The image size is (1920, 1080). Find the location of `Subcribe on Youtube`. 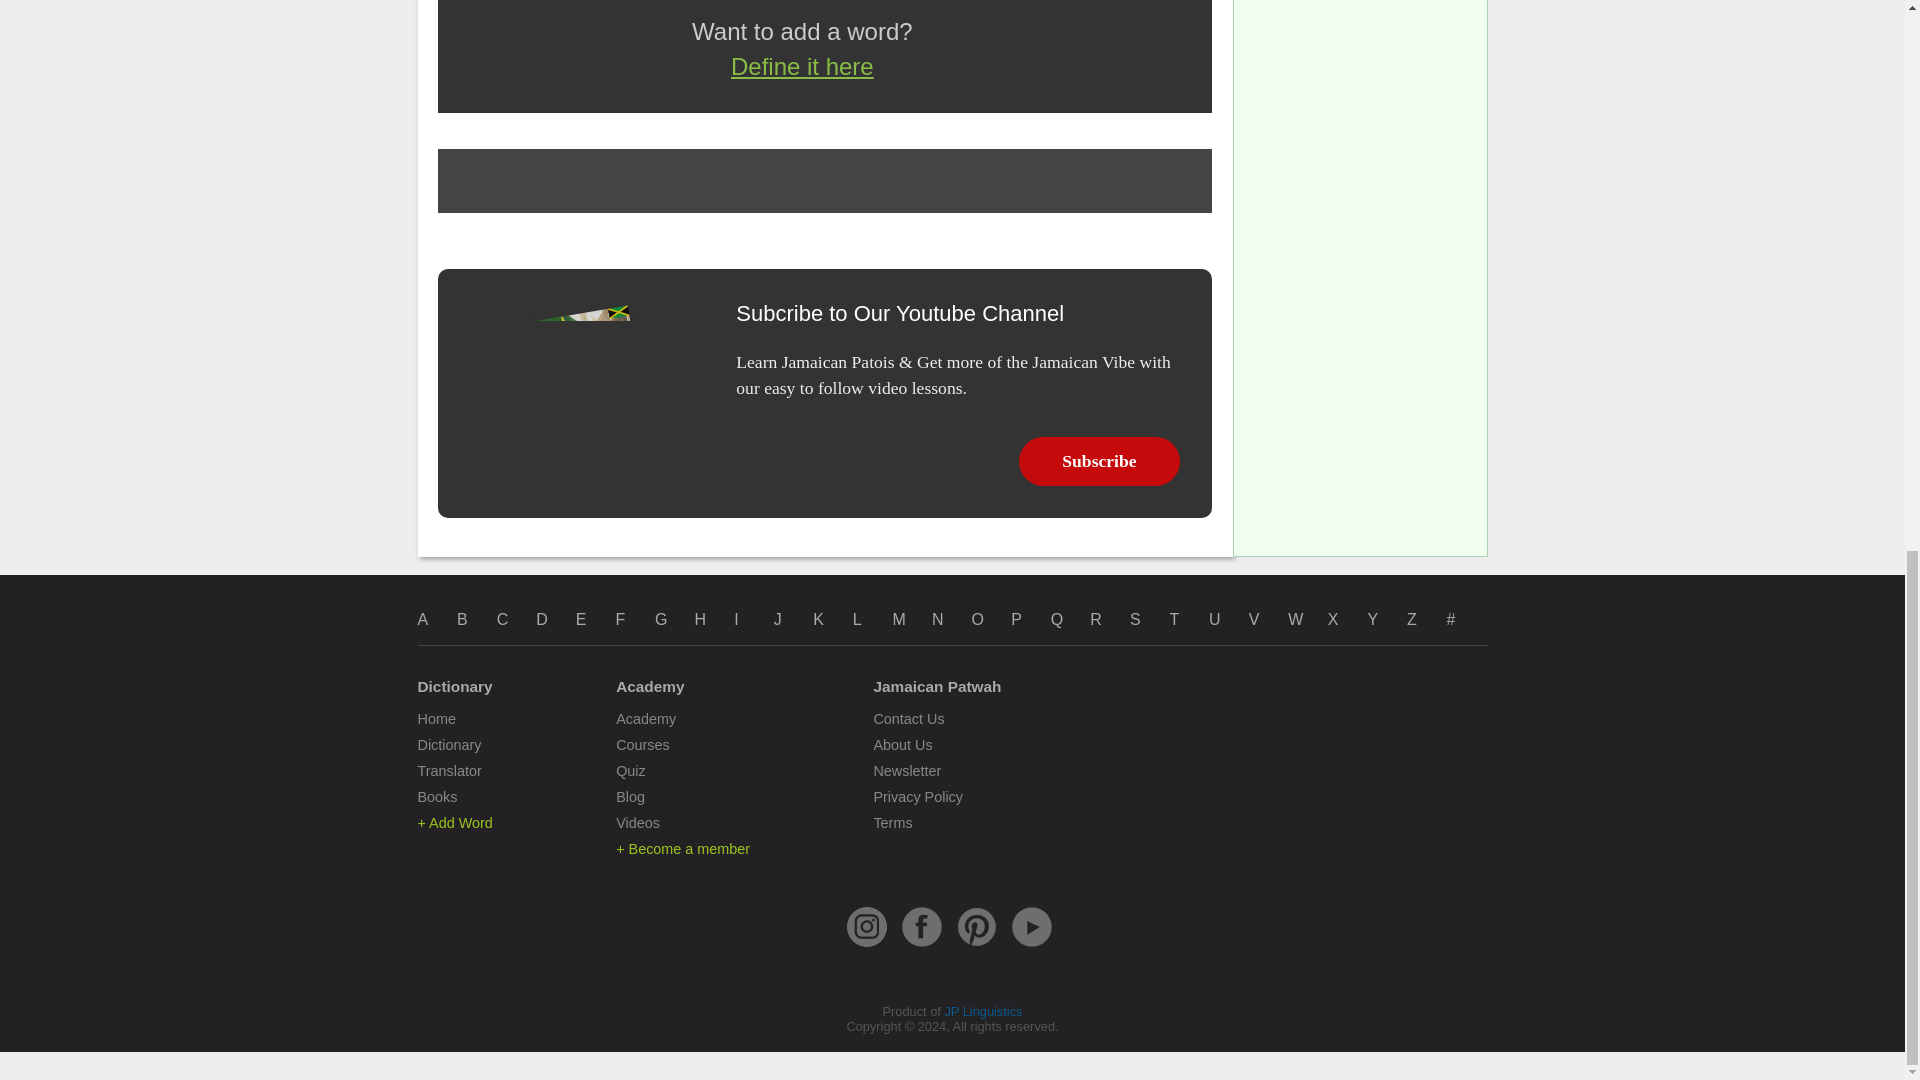

Subcribe on Youtube is located at coordinates (1032, 945).